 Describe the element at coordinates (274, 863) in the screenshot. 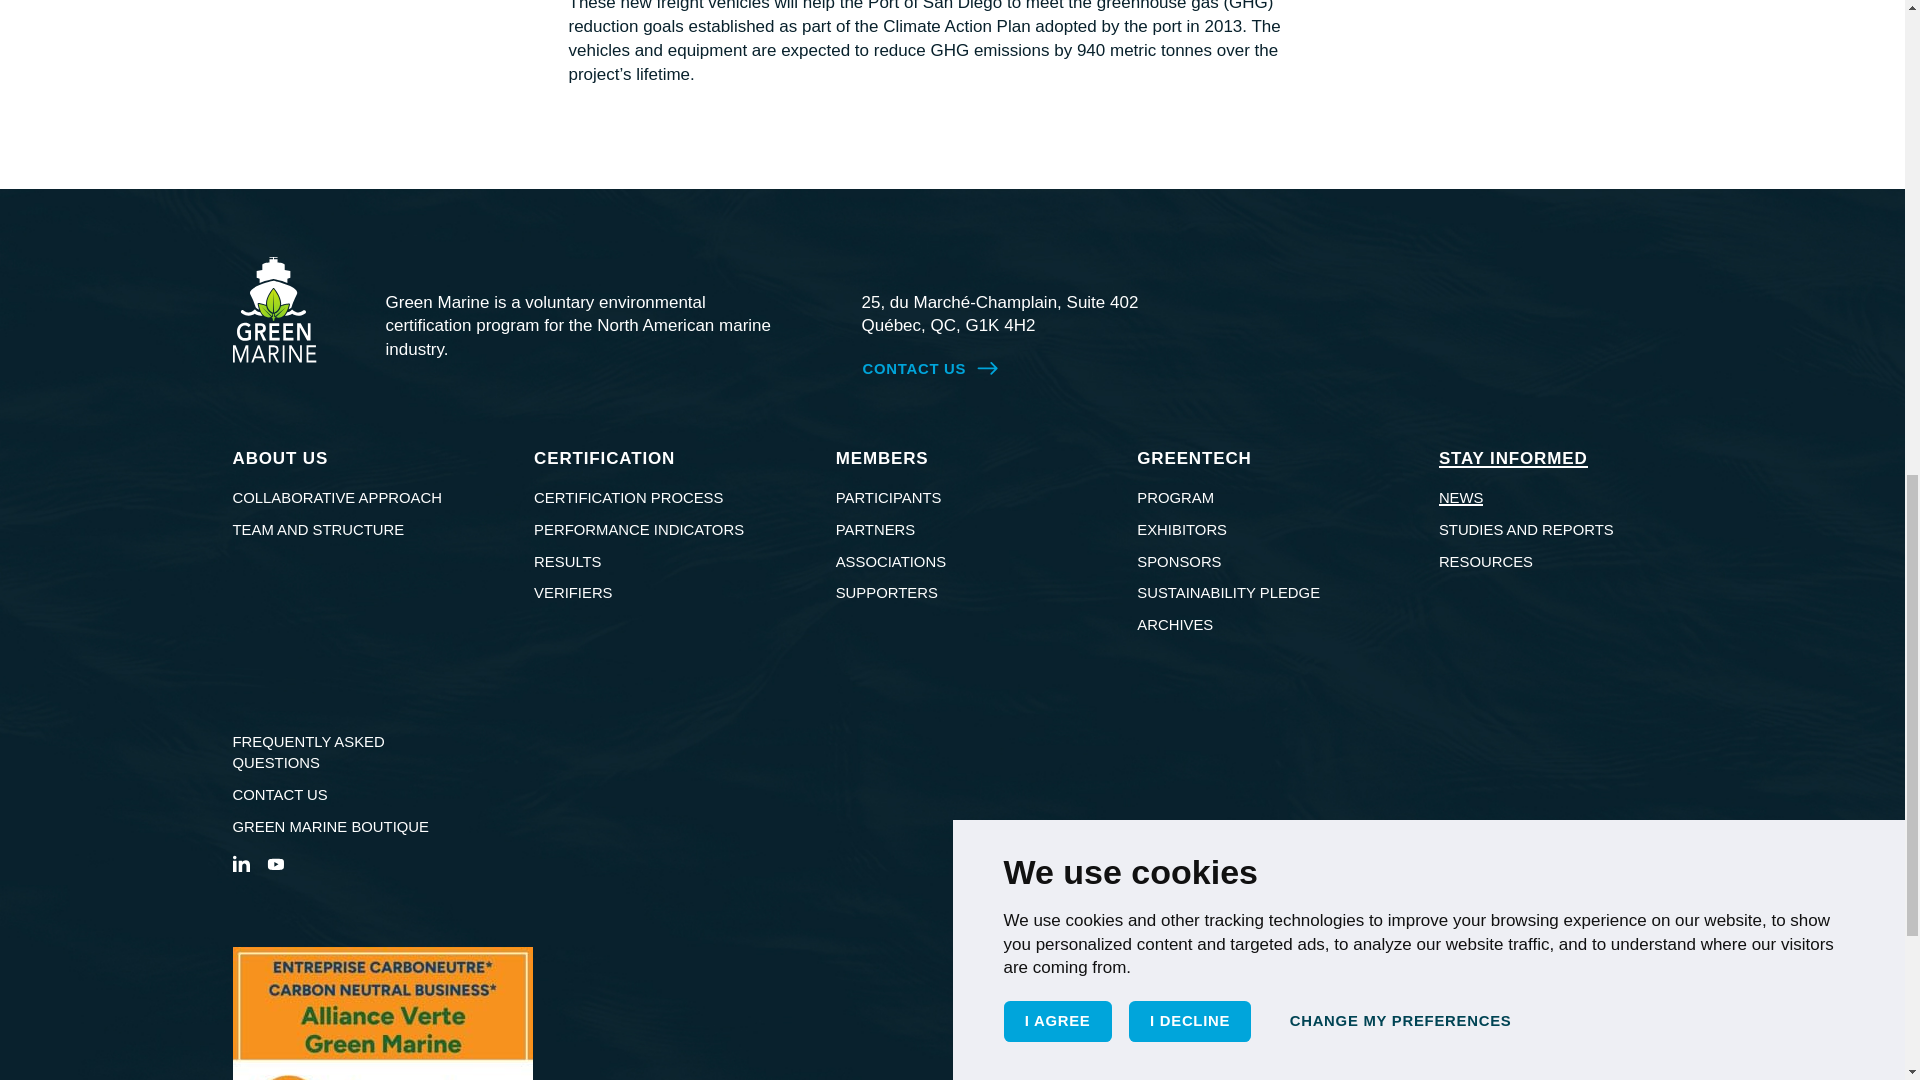

I see `YouTube` at that location.